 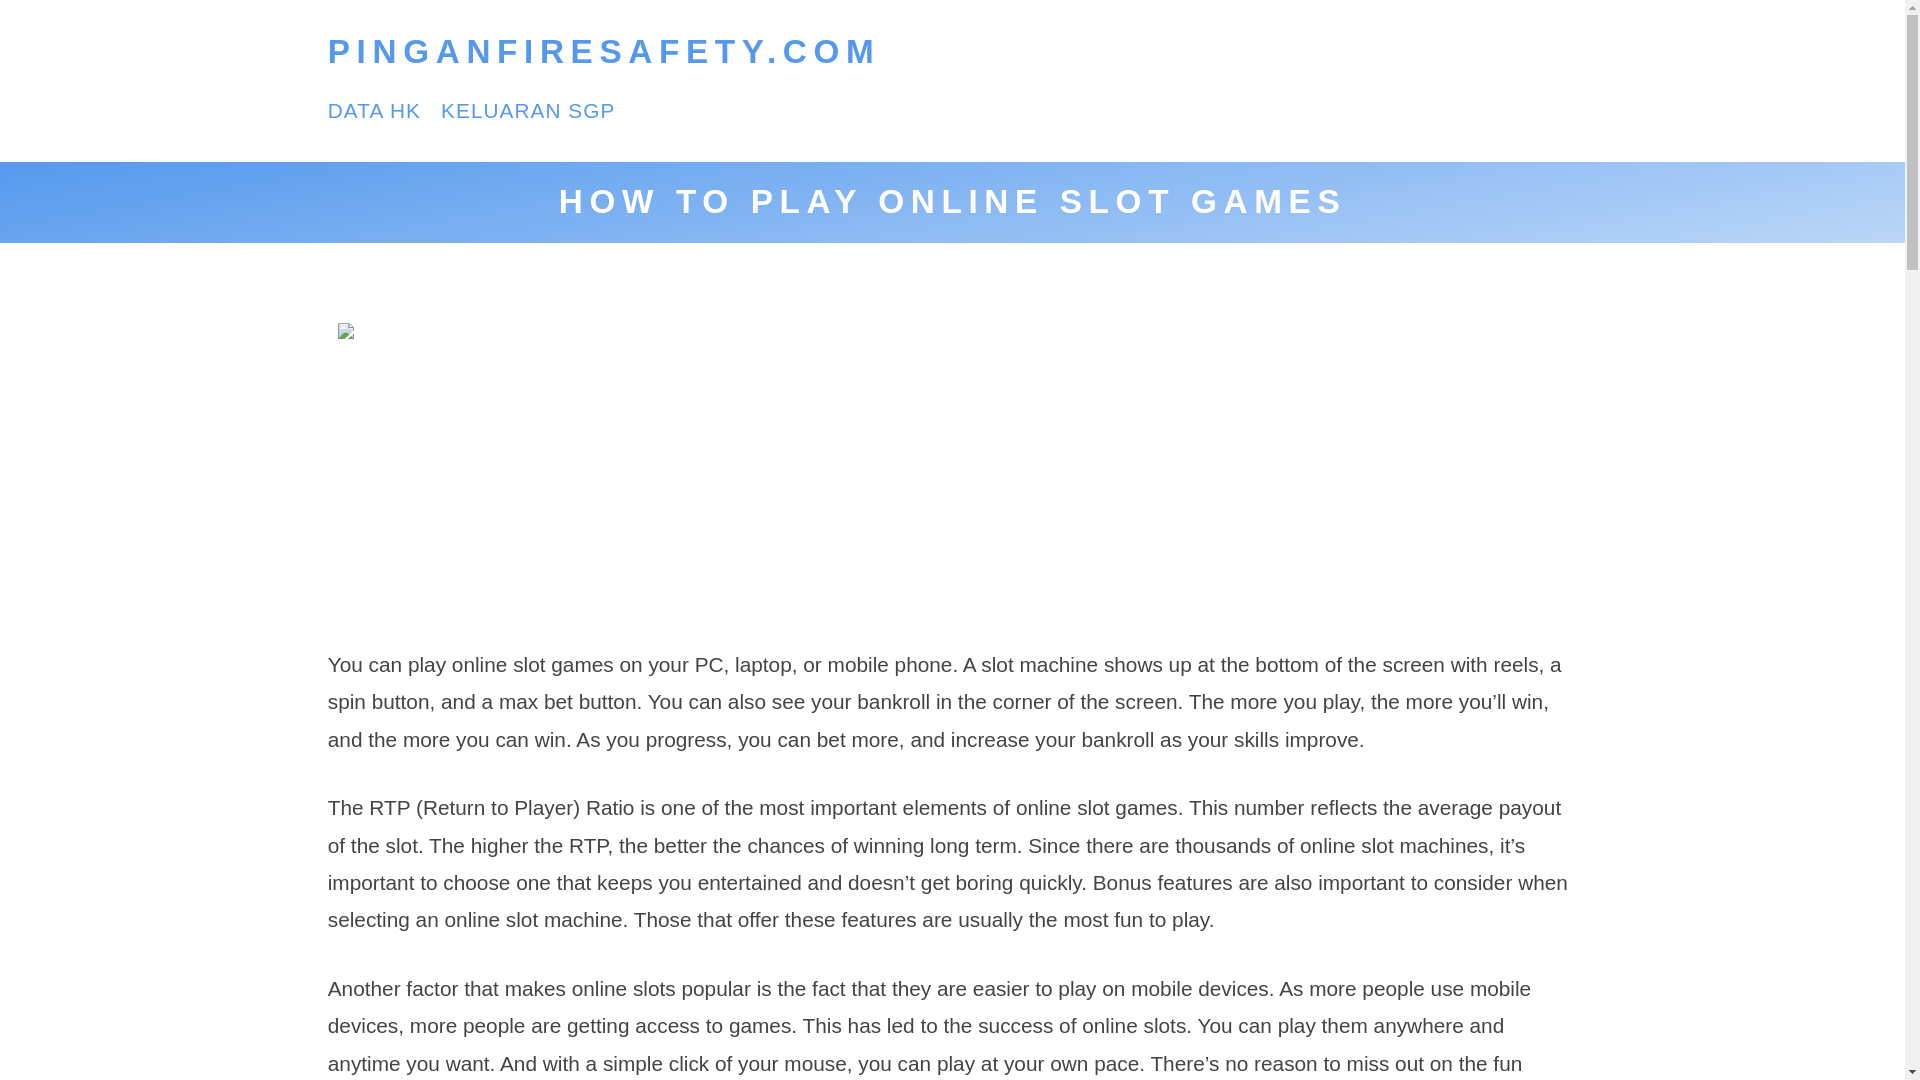 What do you see at coordinates (374, 110) in the screenshot?
I see `DATA HK` at bounding box center [374, 110].